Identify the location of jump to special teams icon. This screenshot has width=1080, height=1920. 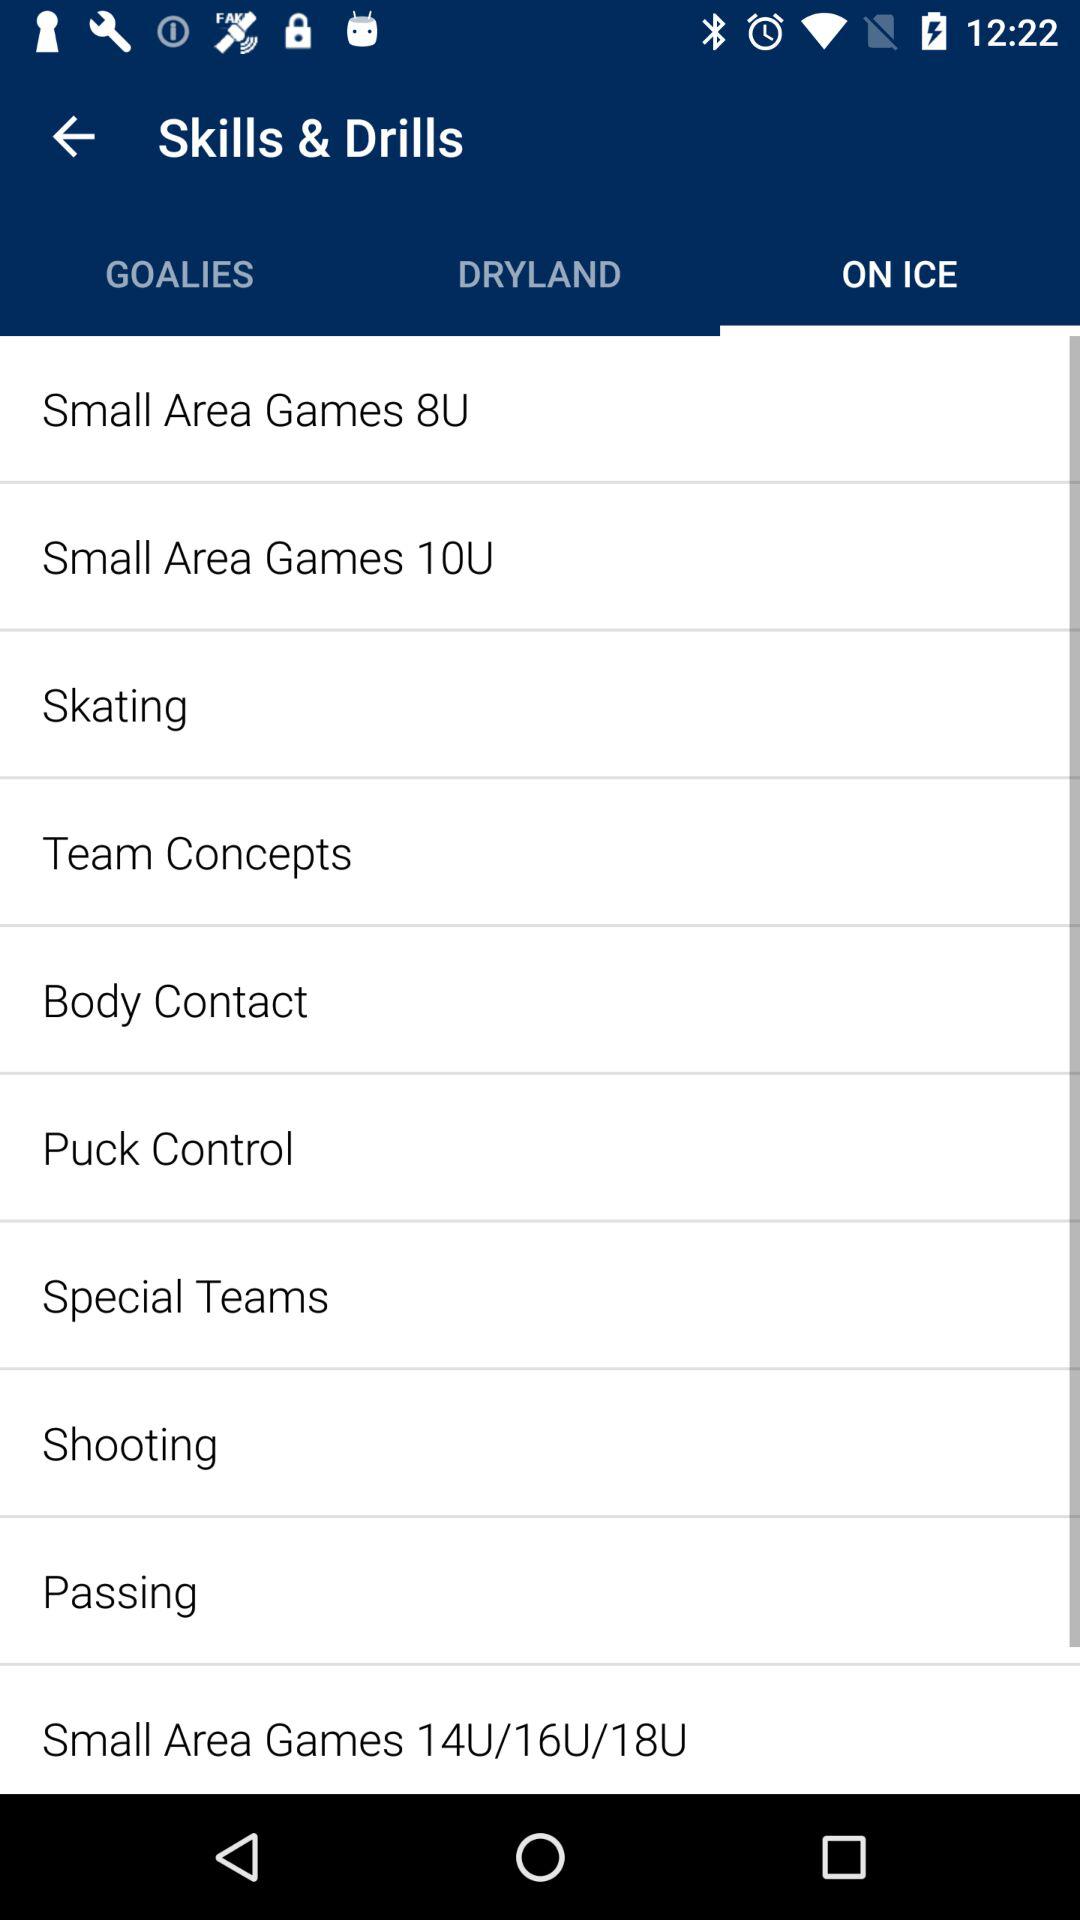
(540, 1294).